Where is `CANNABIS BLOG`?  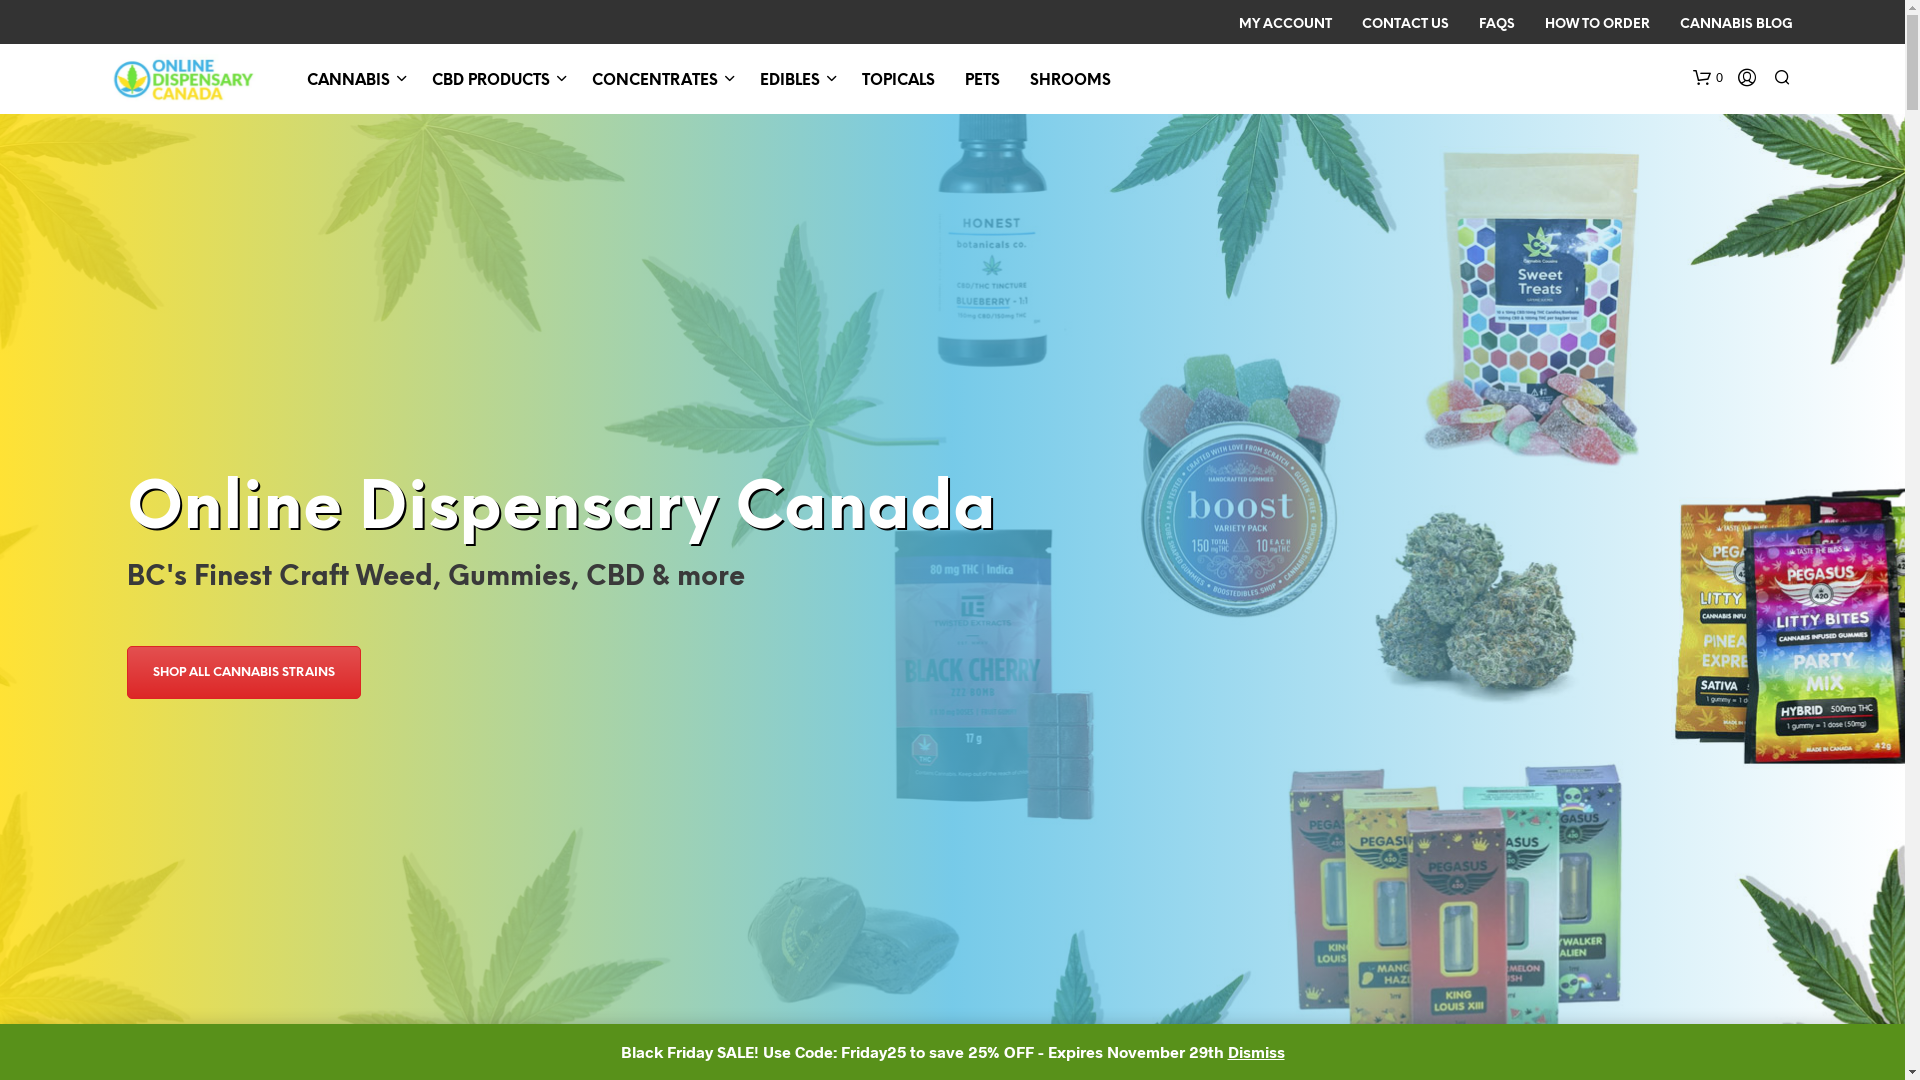 CANNABIS BLOG is located at coordinates (1736, 25).